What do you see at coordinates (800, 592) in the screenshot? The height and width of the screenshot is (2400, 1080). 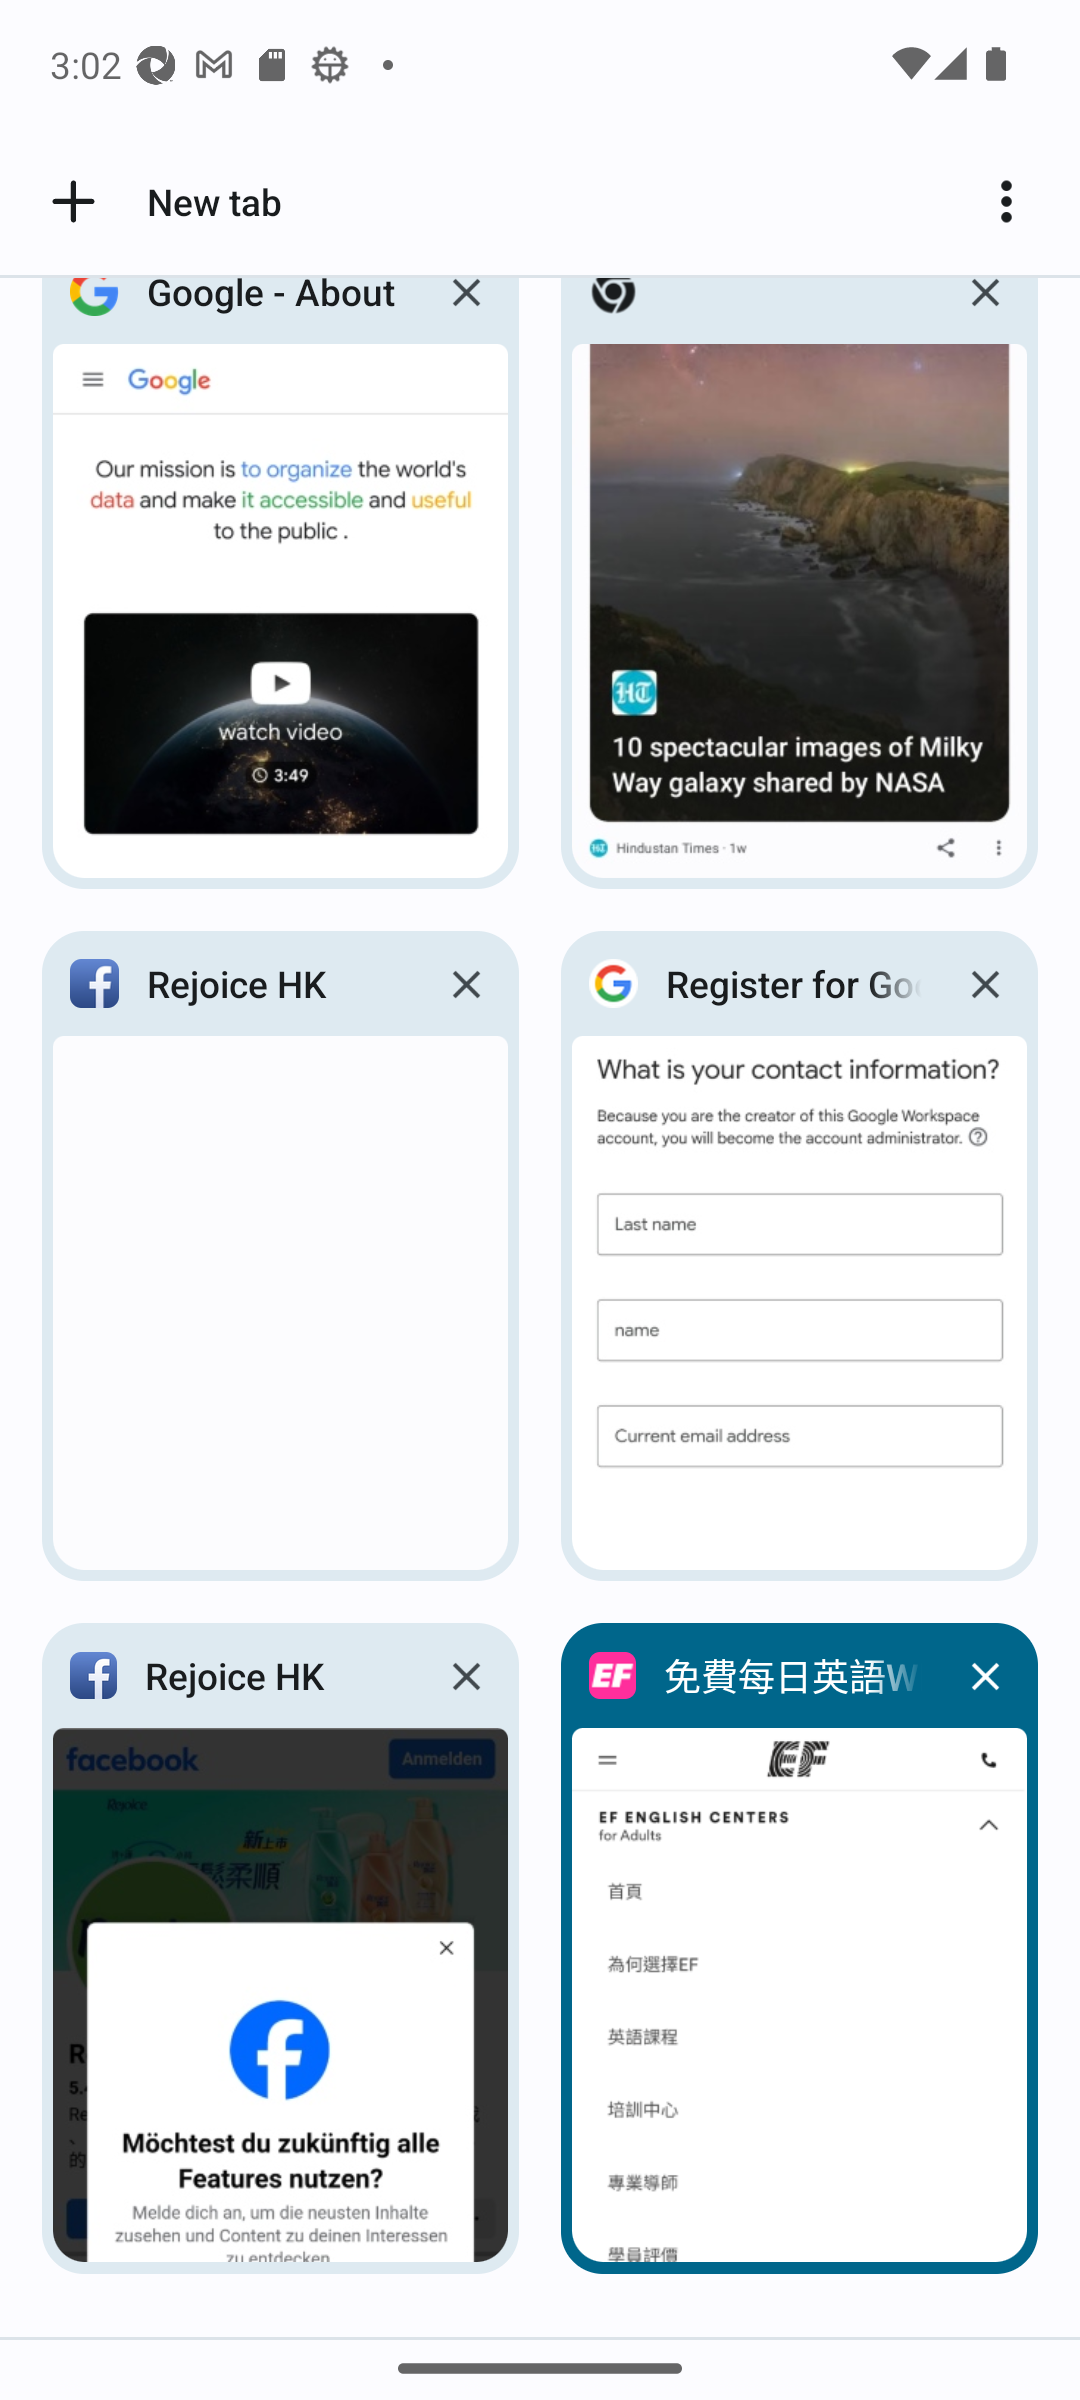 I see `, tab Close  tab` at bounding box center [800, 592].